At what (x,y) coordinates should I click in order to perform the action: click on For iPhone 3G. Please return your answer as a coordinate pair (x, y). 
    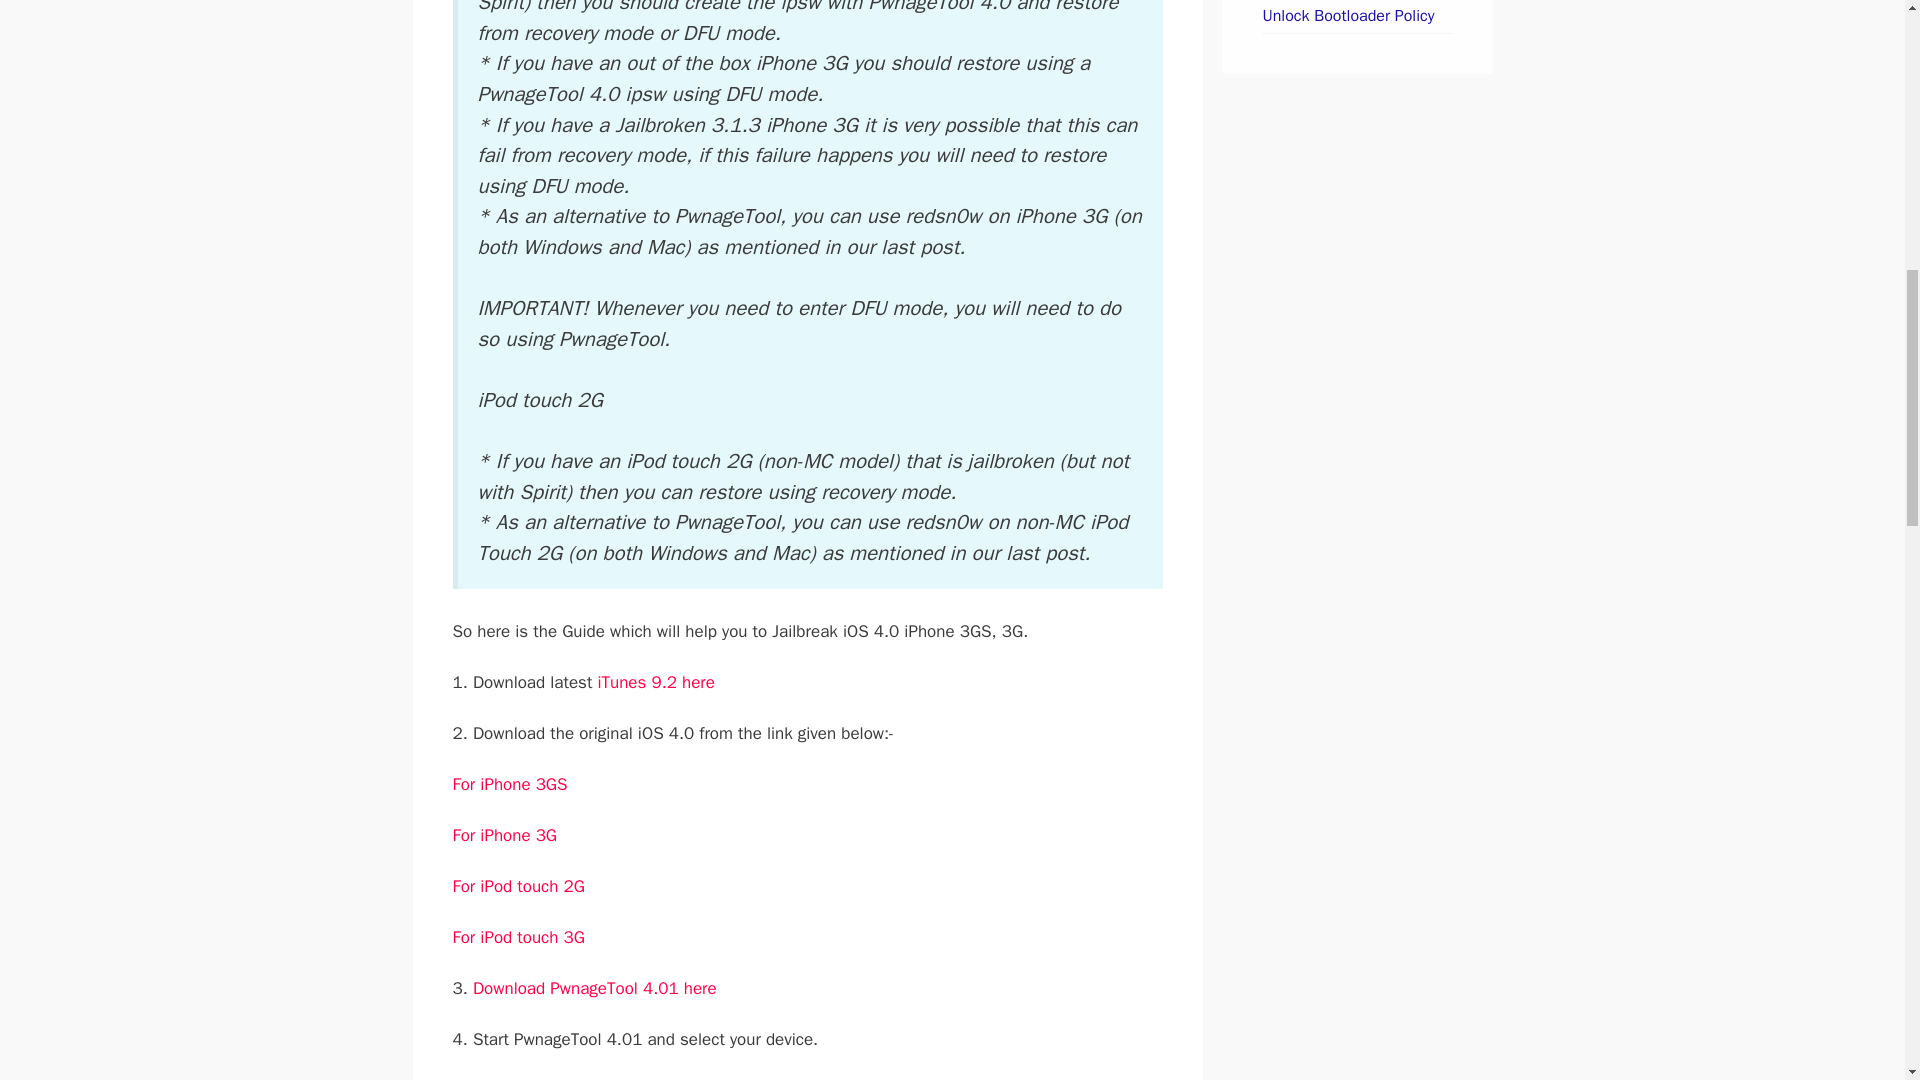
    Looking at the image, I should click on (504, 835).